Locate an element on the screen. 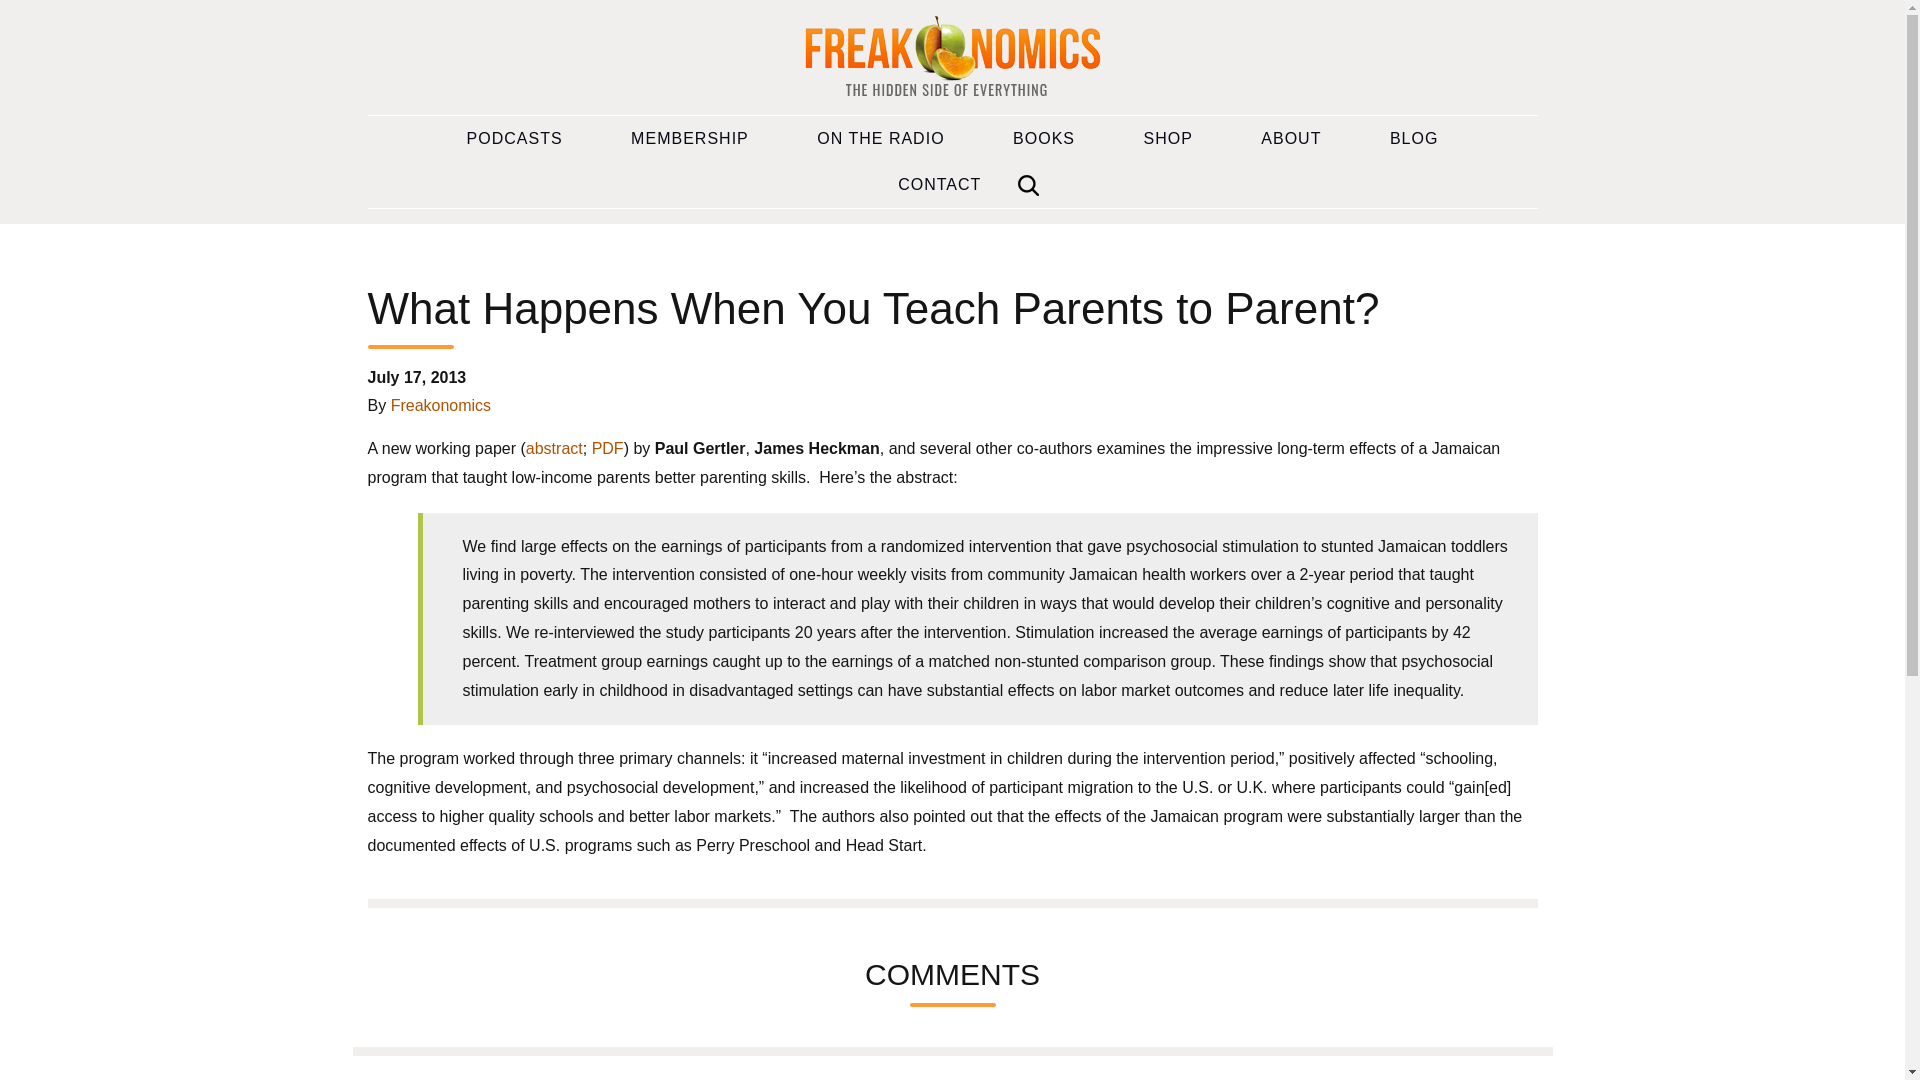  Return to homepage is located at coordinates (952, 58).